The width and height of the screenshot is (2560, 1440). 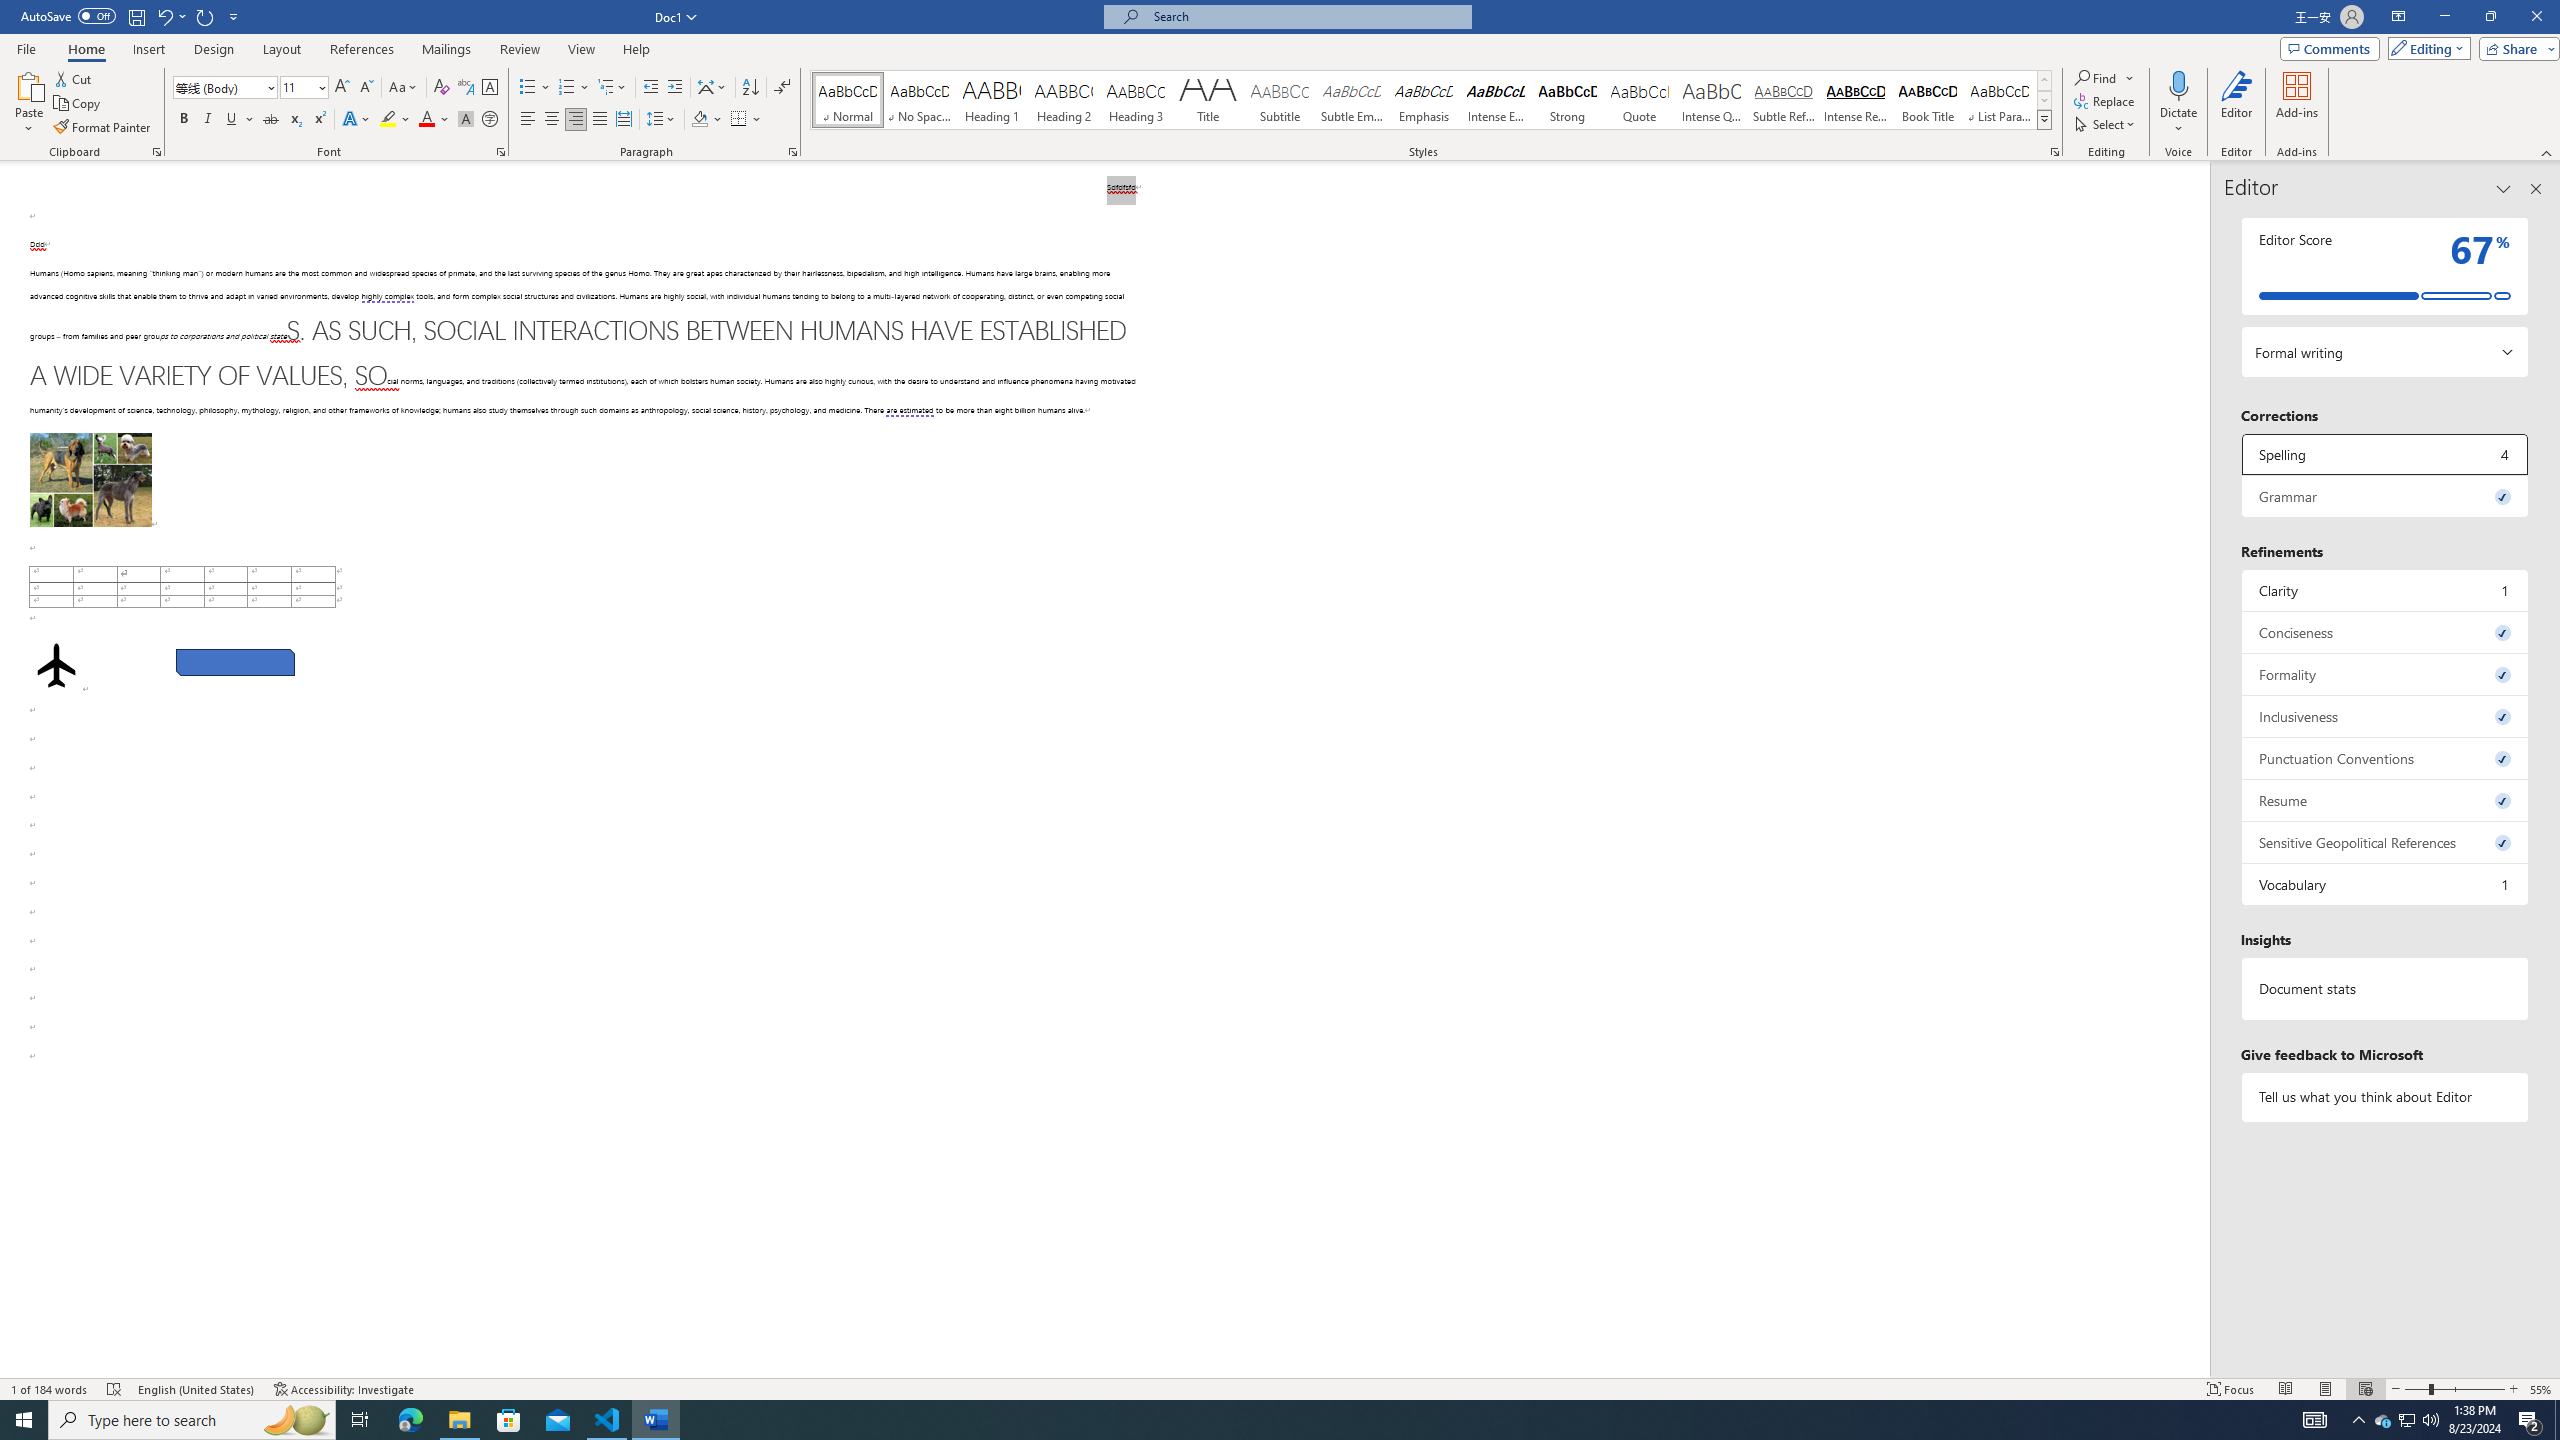 What do you see at coordinates (1784, 100) in the screenshot?
I see `Subtle Reference` at bounding box center [1784, 100].